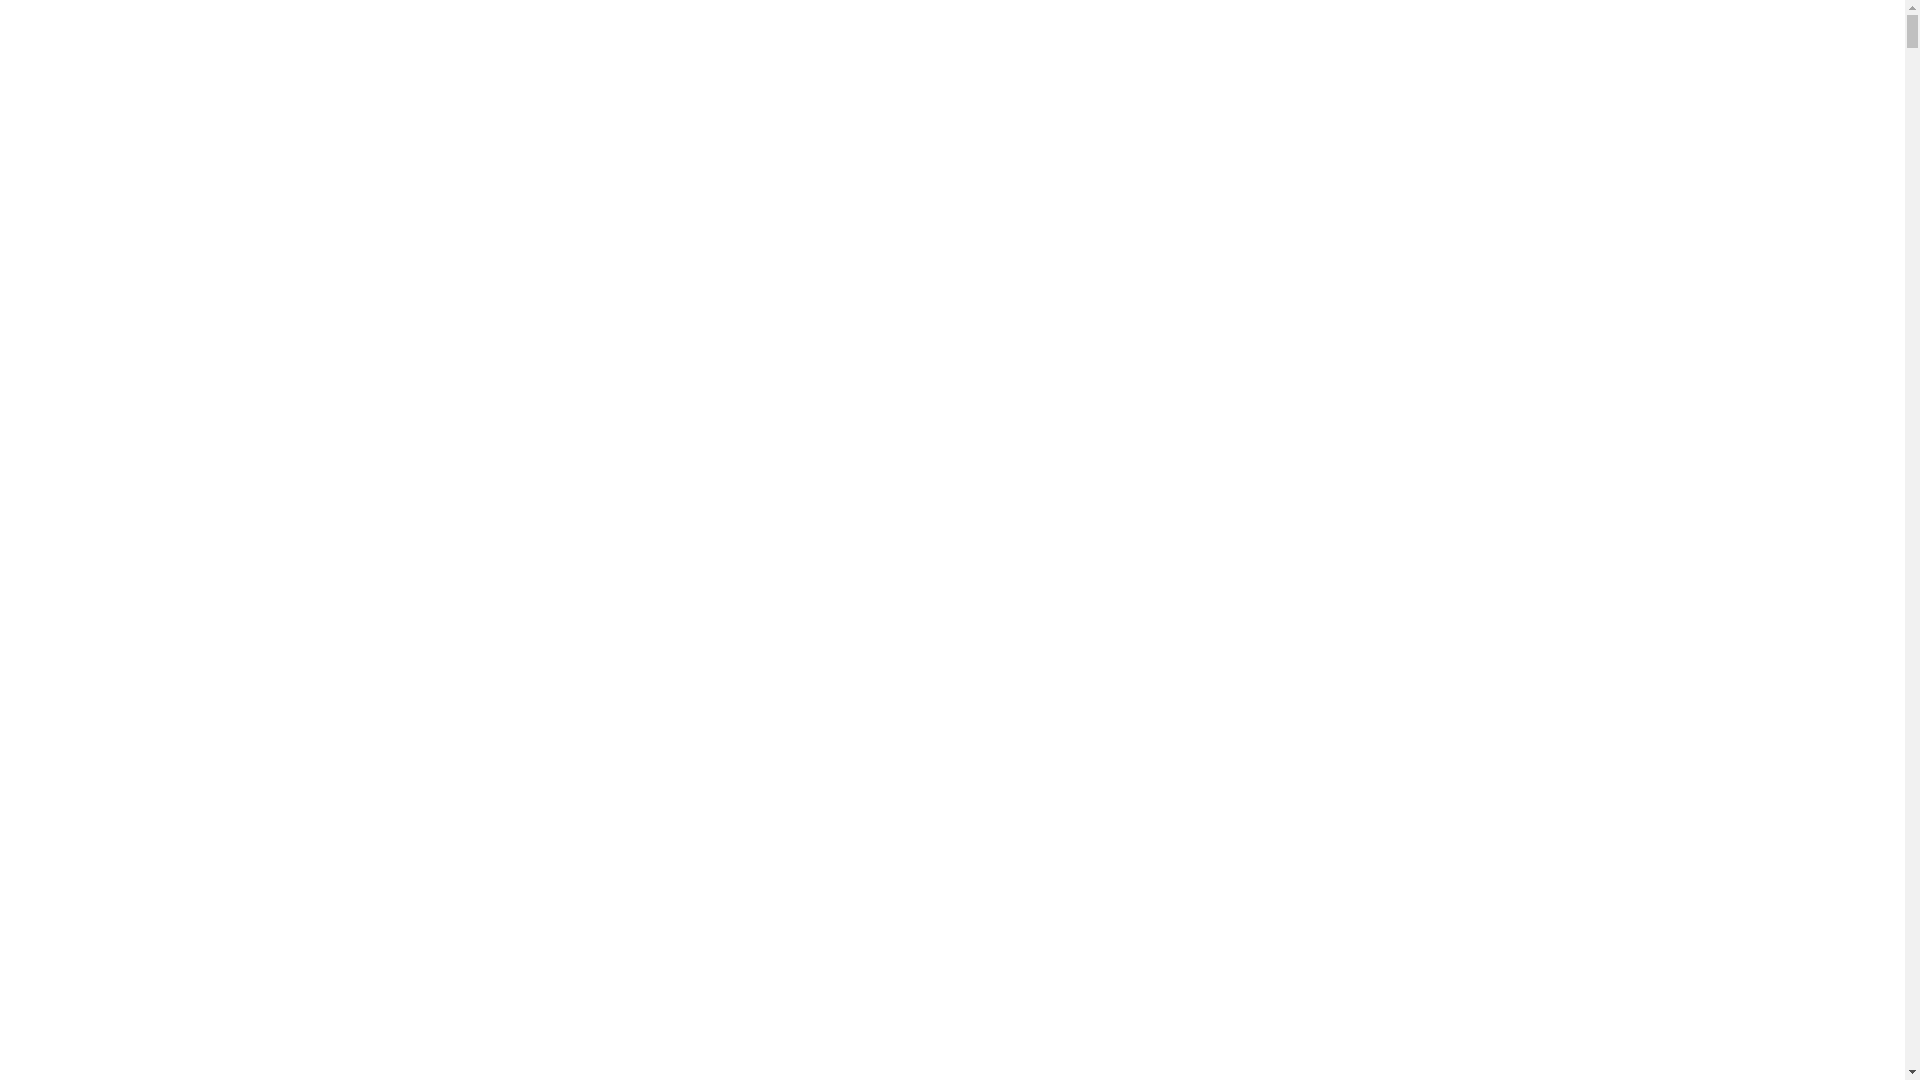 This screenshot has width=1920, height=1080. Describe the element at coordinates (35, 606) in the screenshot. I see `Les pins` at that location.